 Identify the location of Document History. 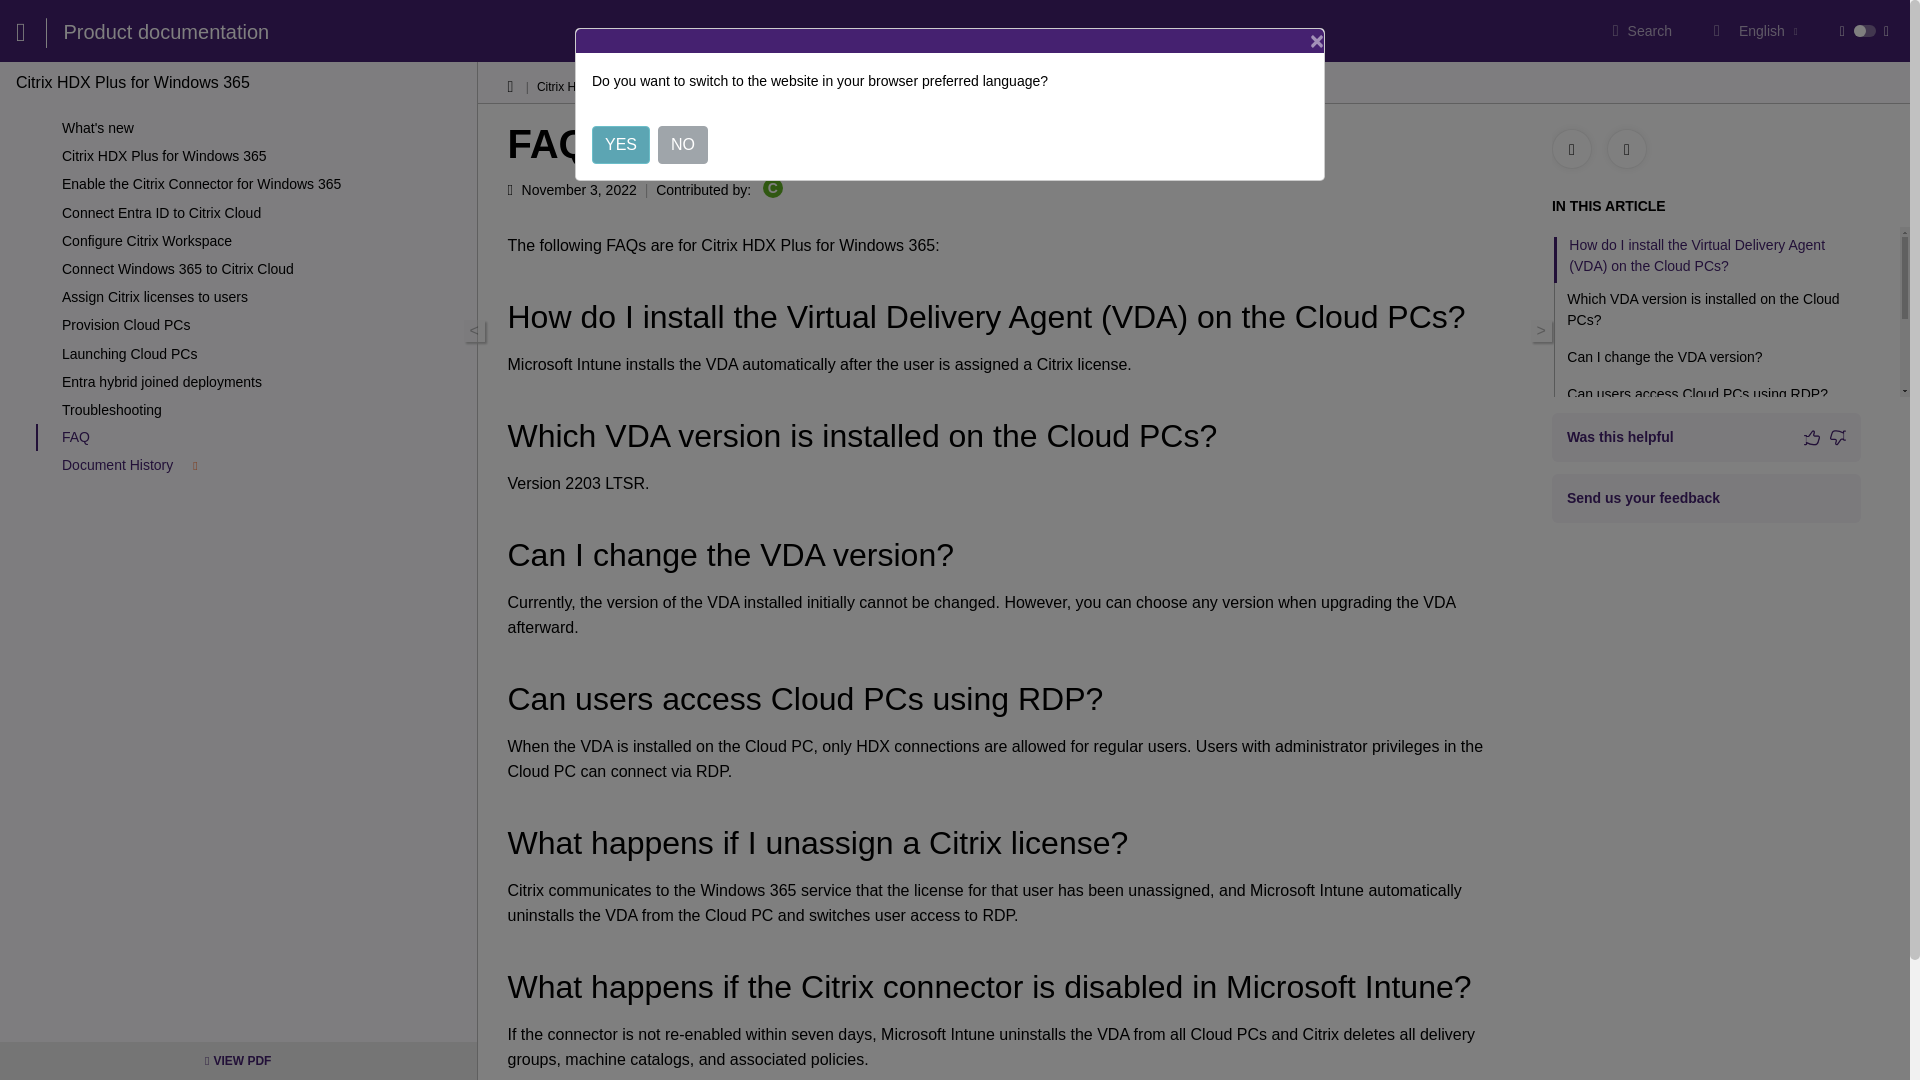
(264, 464).